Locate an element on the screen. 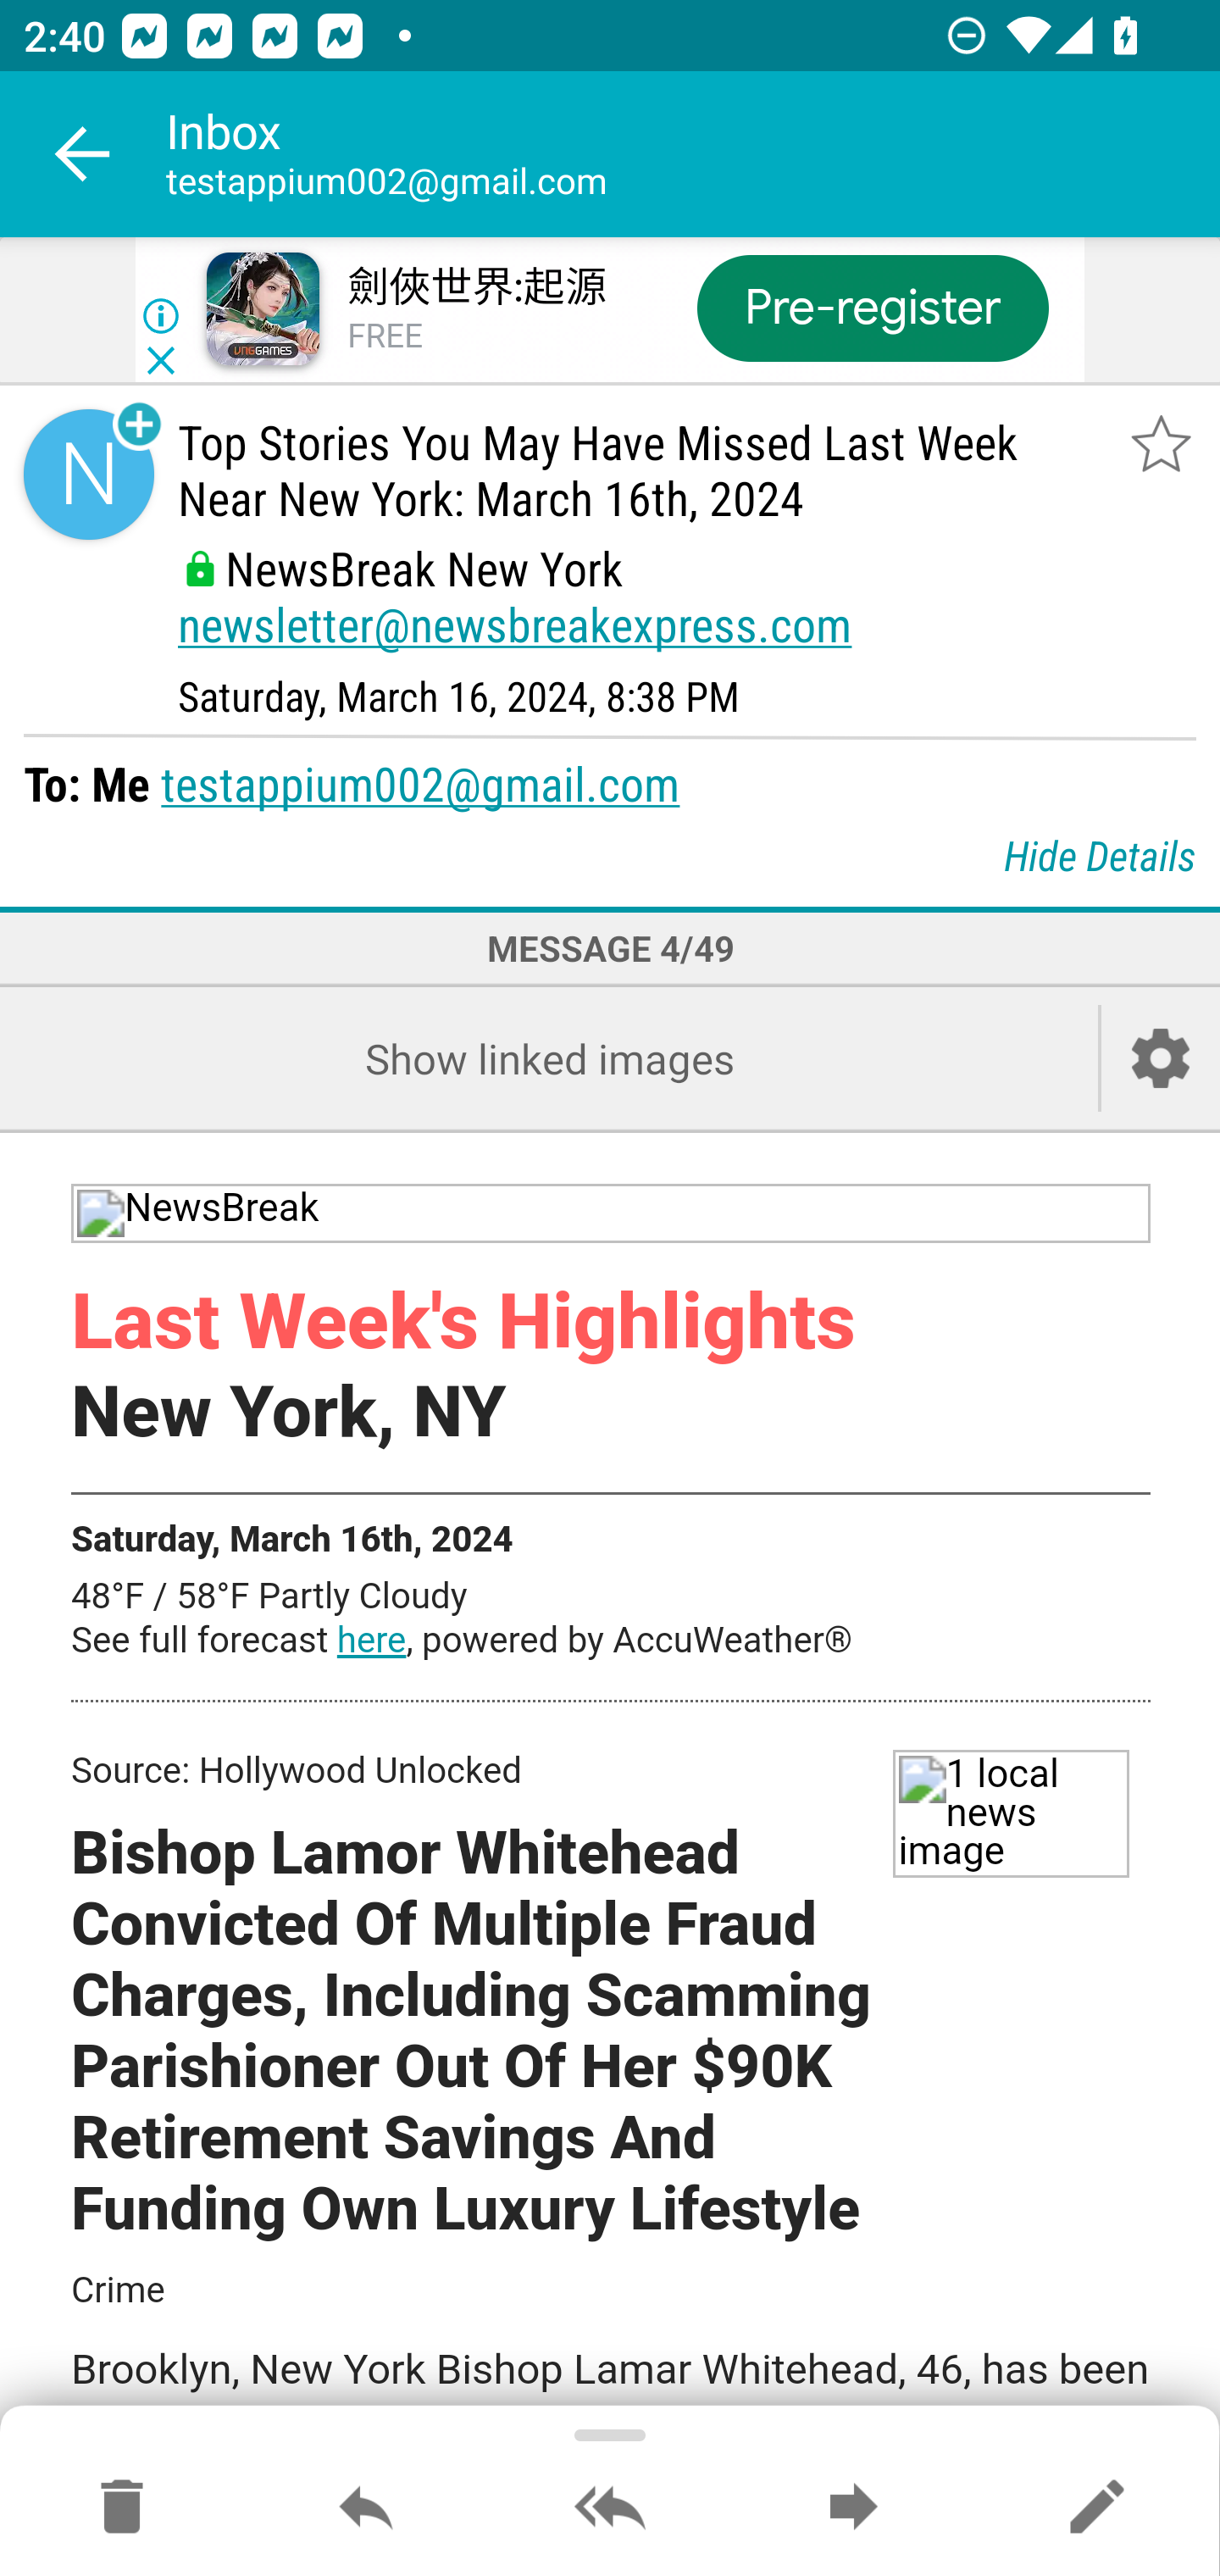 This screenshot has width=1220, height=2576. Reply all is located at coordinates (610, 2508).